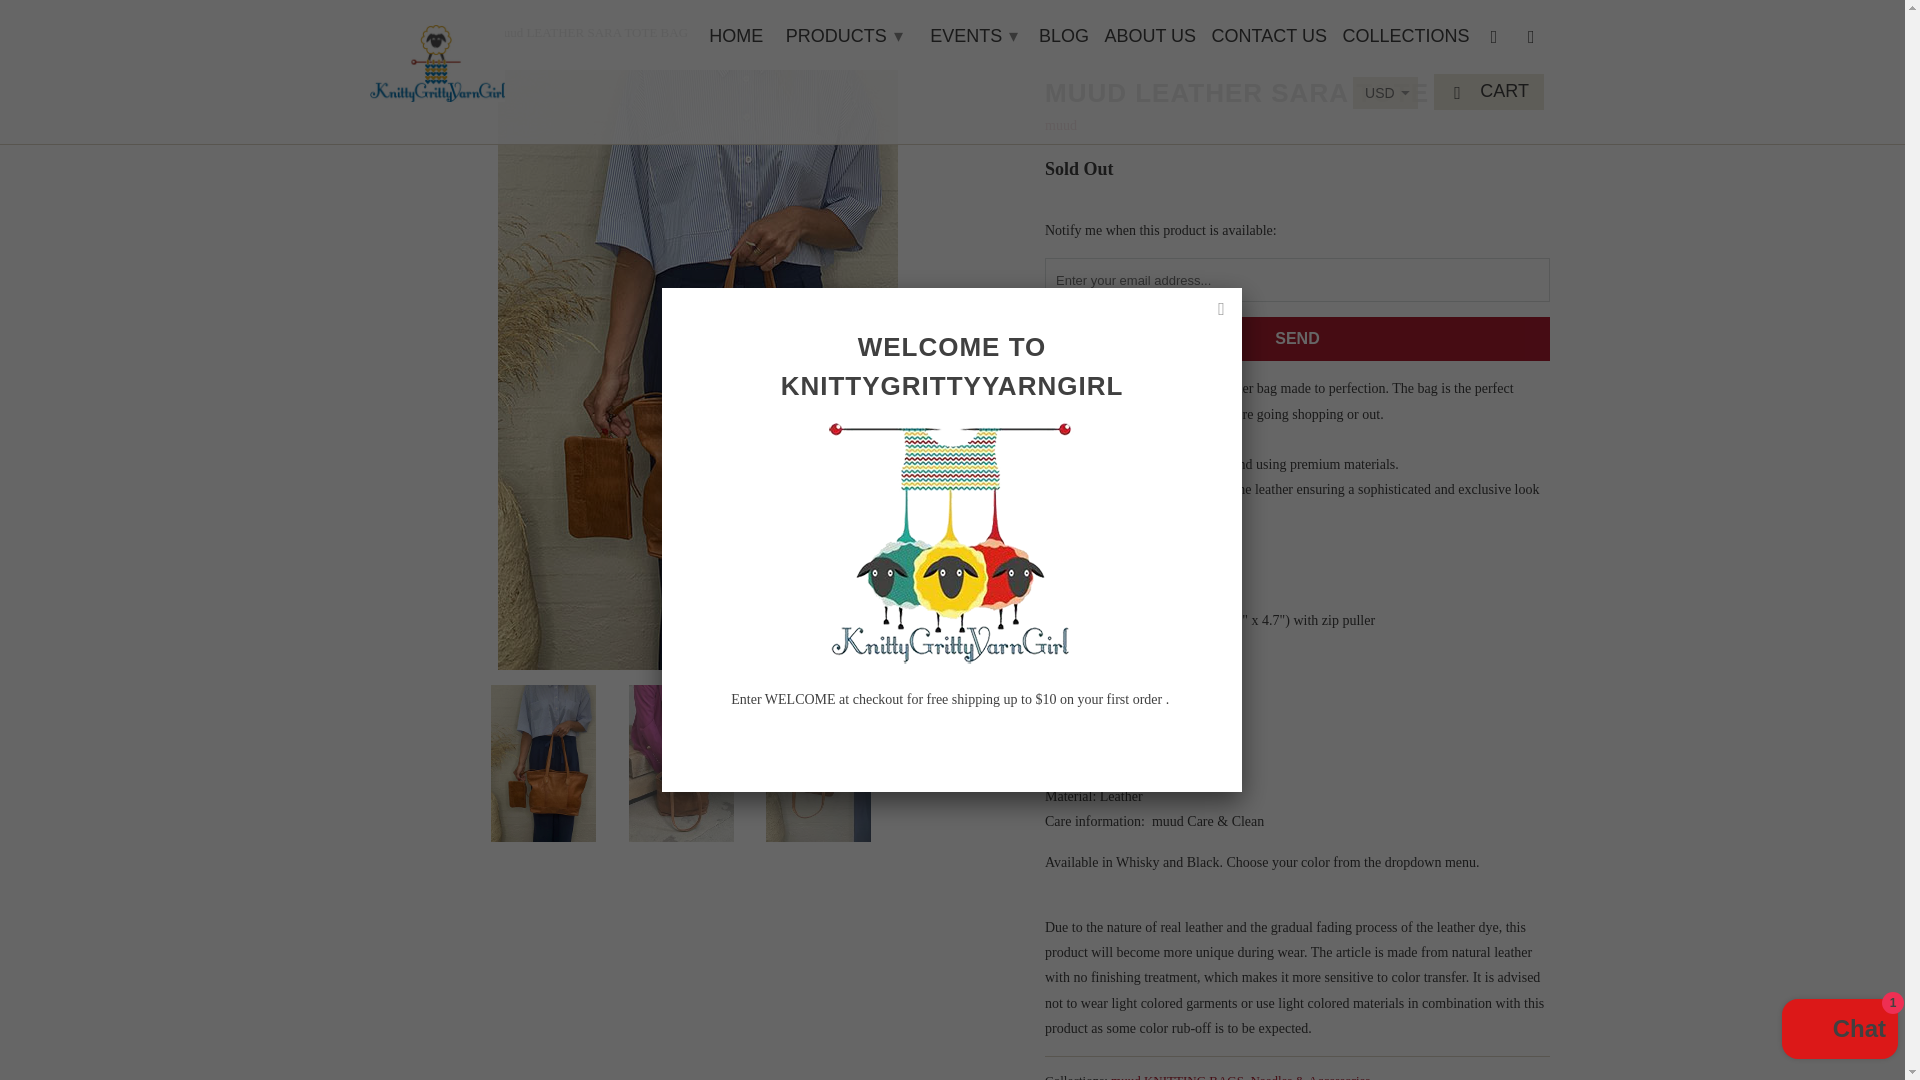 The image size is (1920, 1080). I want to click on muud, so click(1060, 124).